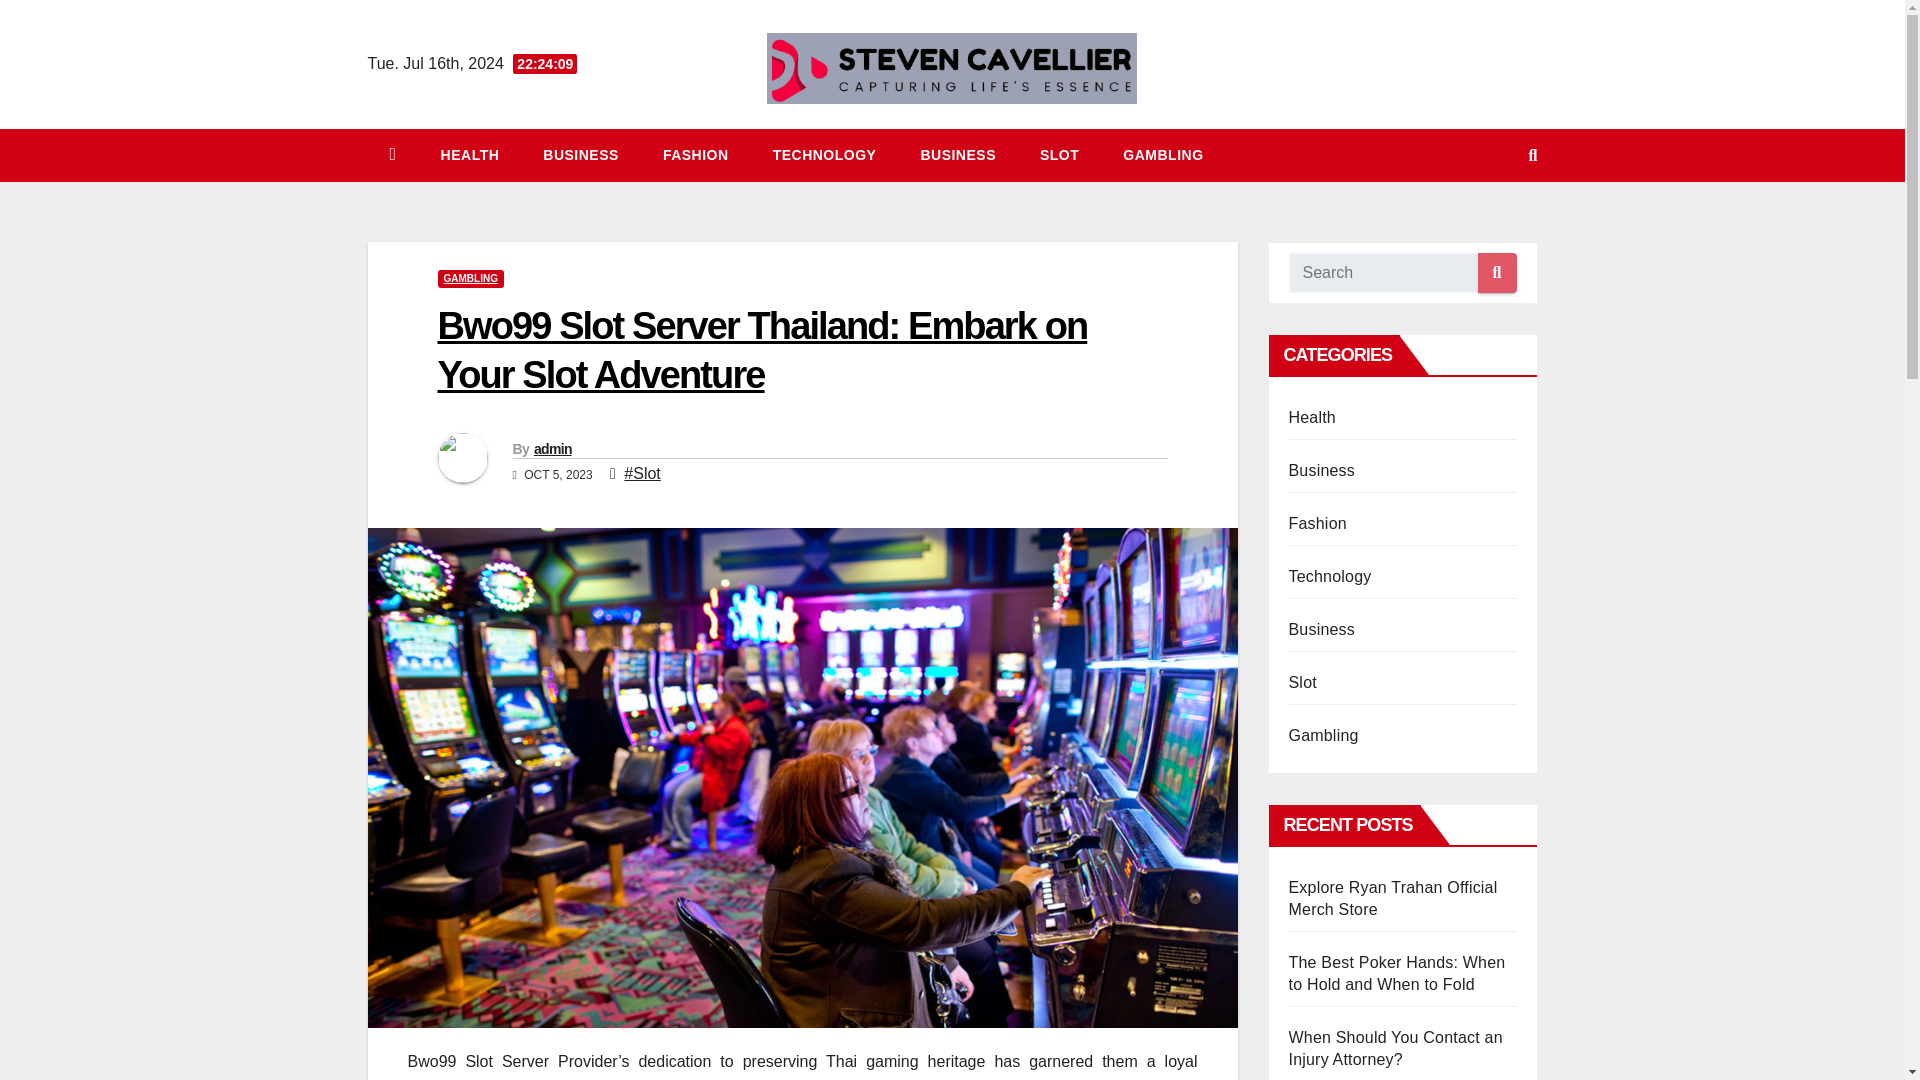  What do you see at coordinates (696, 154) in the screenshot?
I see `FASHION` at bounding box center [696, 154].